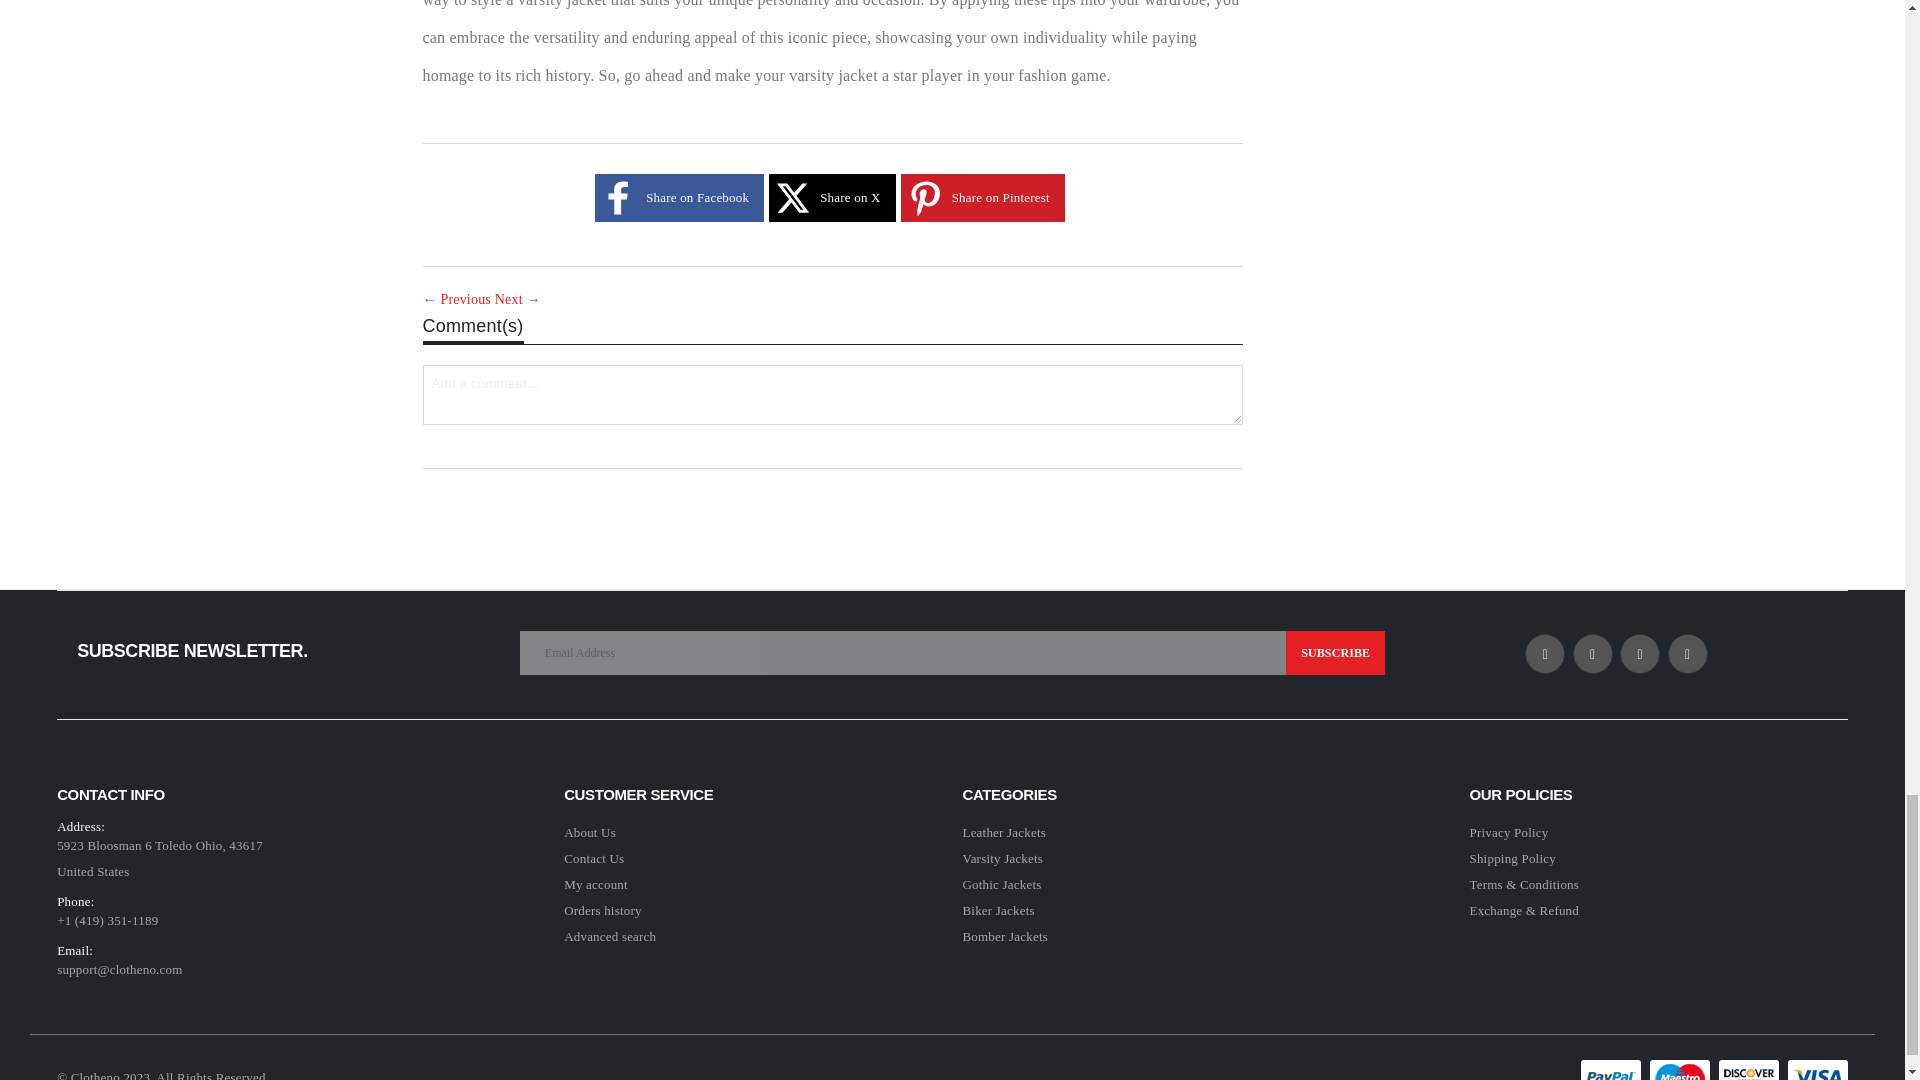  Describe the element at coordinates (793, 198) in the screenshot. I see `Share on X` at that location.